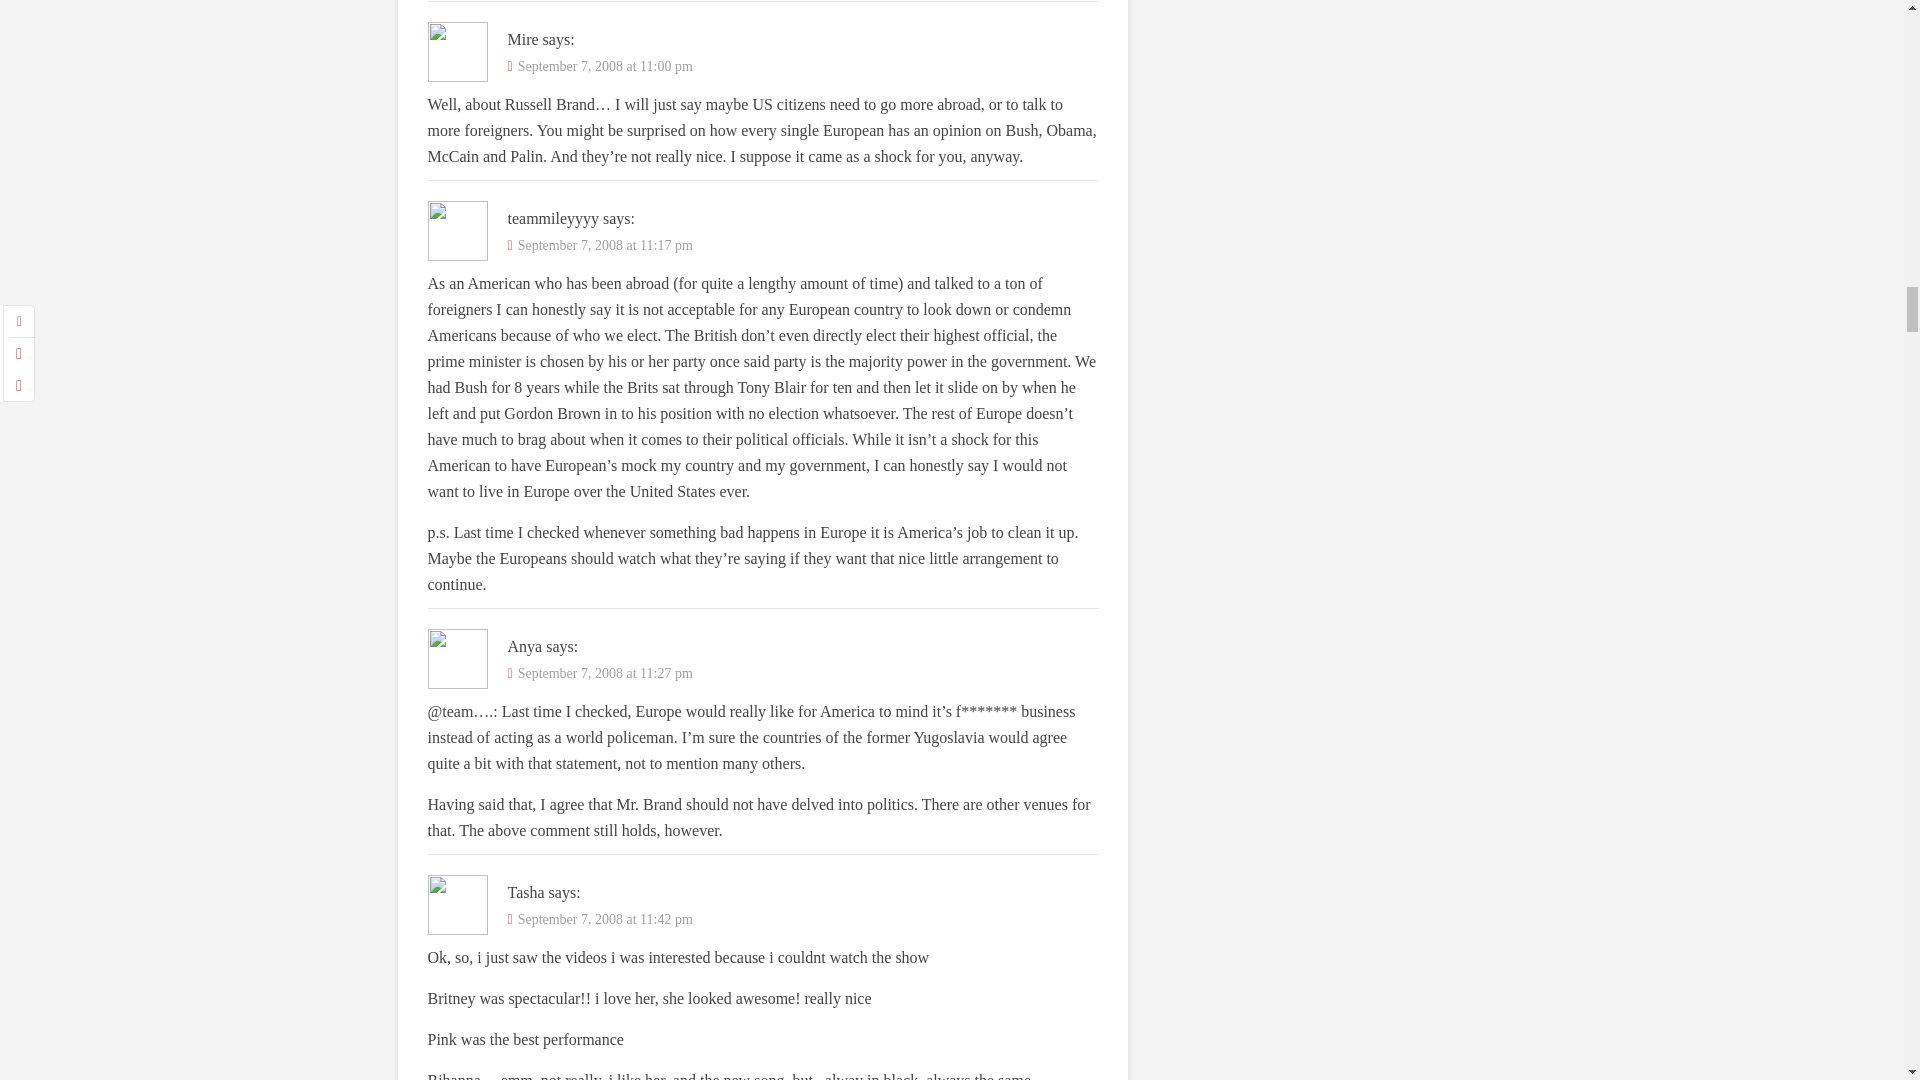 This screenshot has width=1920, height=1080. What do you see at coordinates (606, 674) in the screenshot?
I see `September 7, 2008 at 11:27 pm` at bounding box center [606, 674].